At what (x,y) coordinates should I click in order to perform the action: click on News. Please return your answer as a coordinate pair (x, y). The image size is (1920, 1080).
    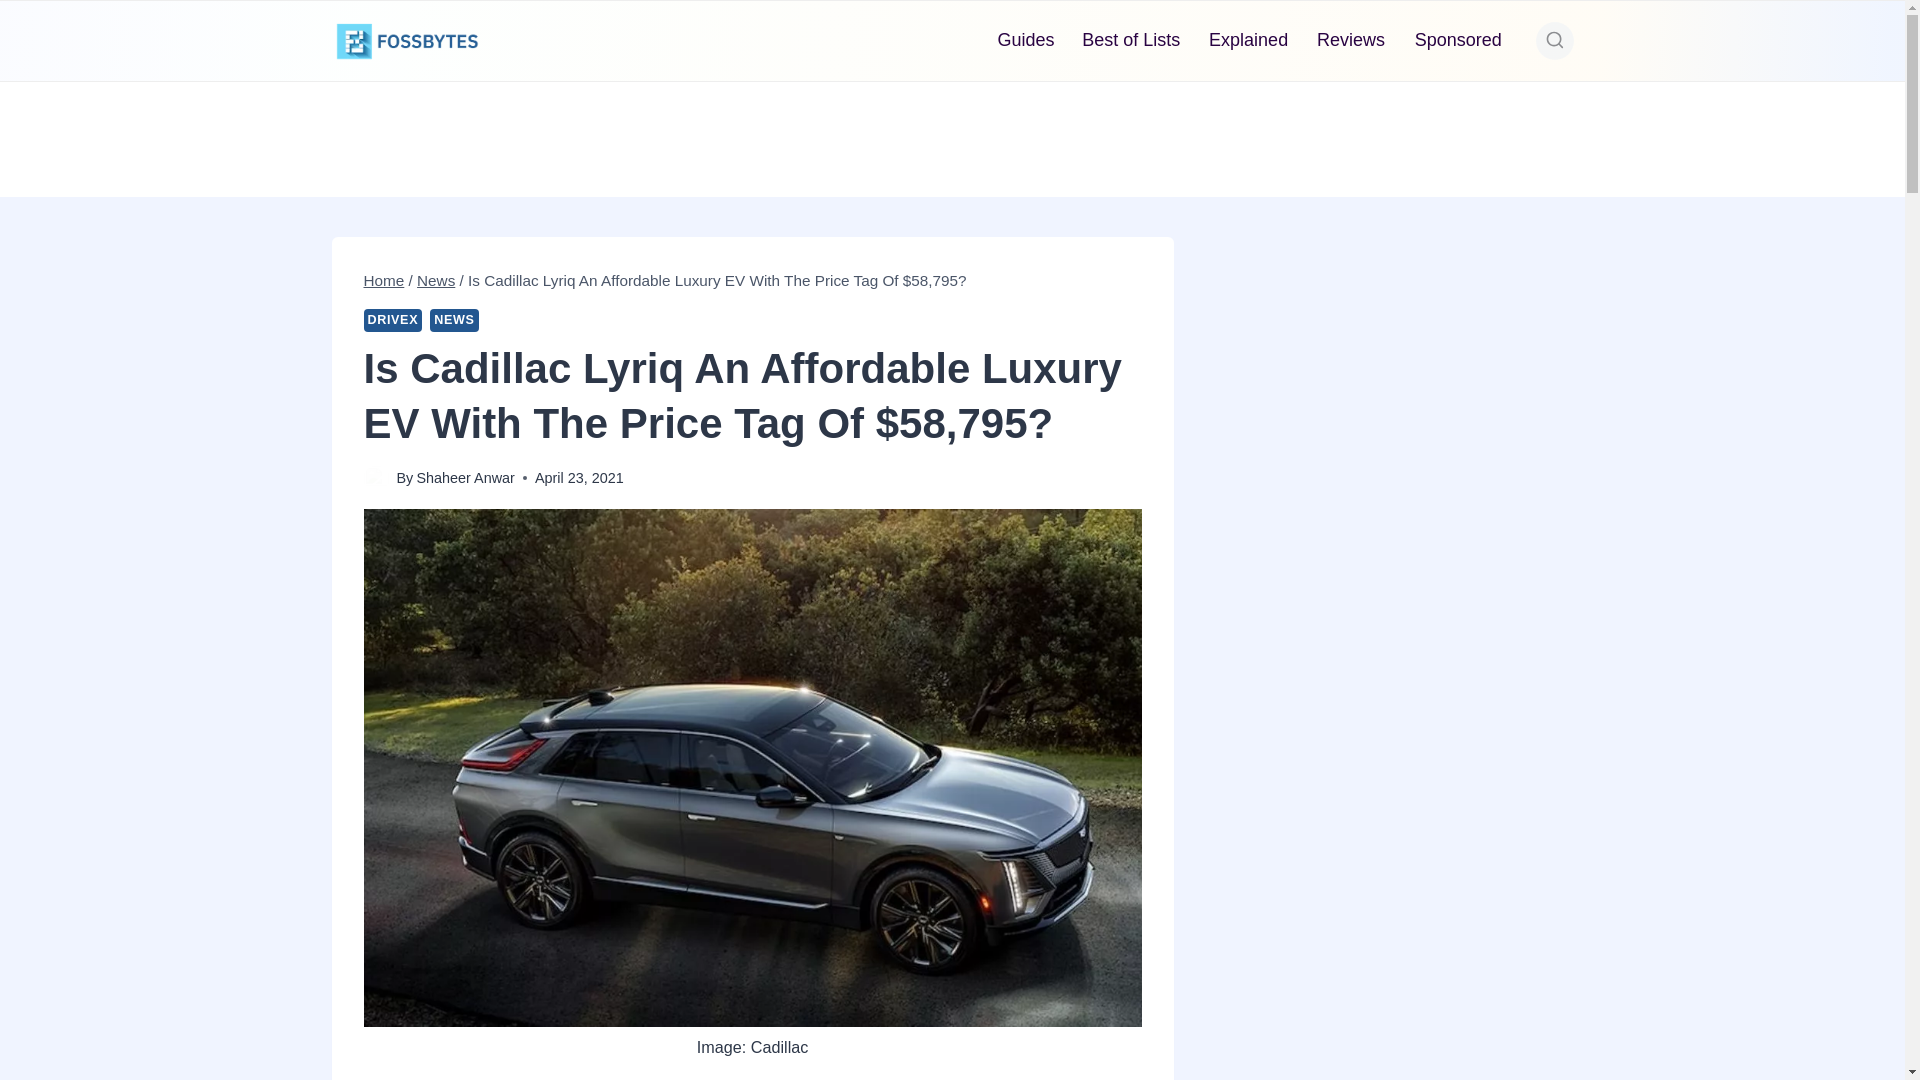
    Looking at the image, I should click on (436, 280).